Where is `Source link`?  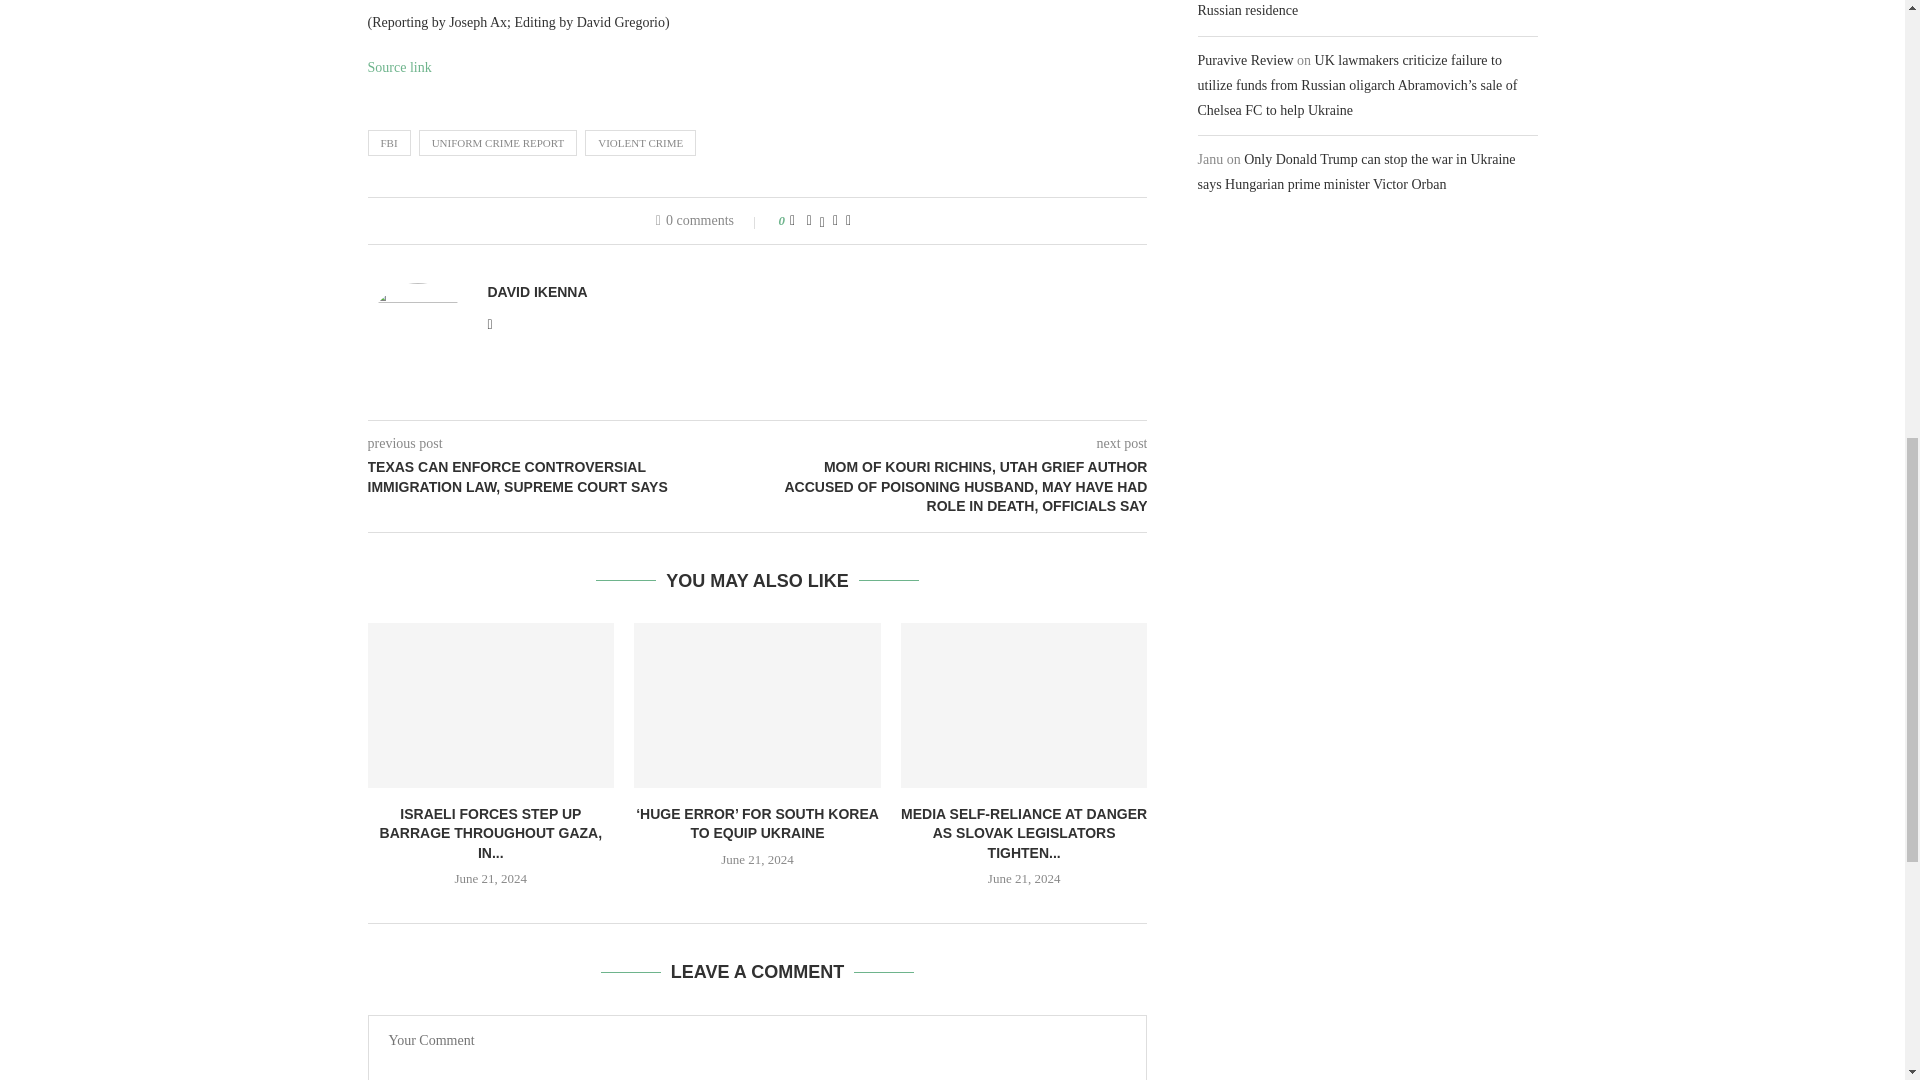 Source link is located at coordinates (400, 67).